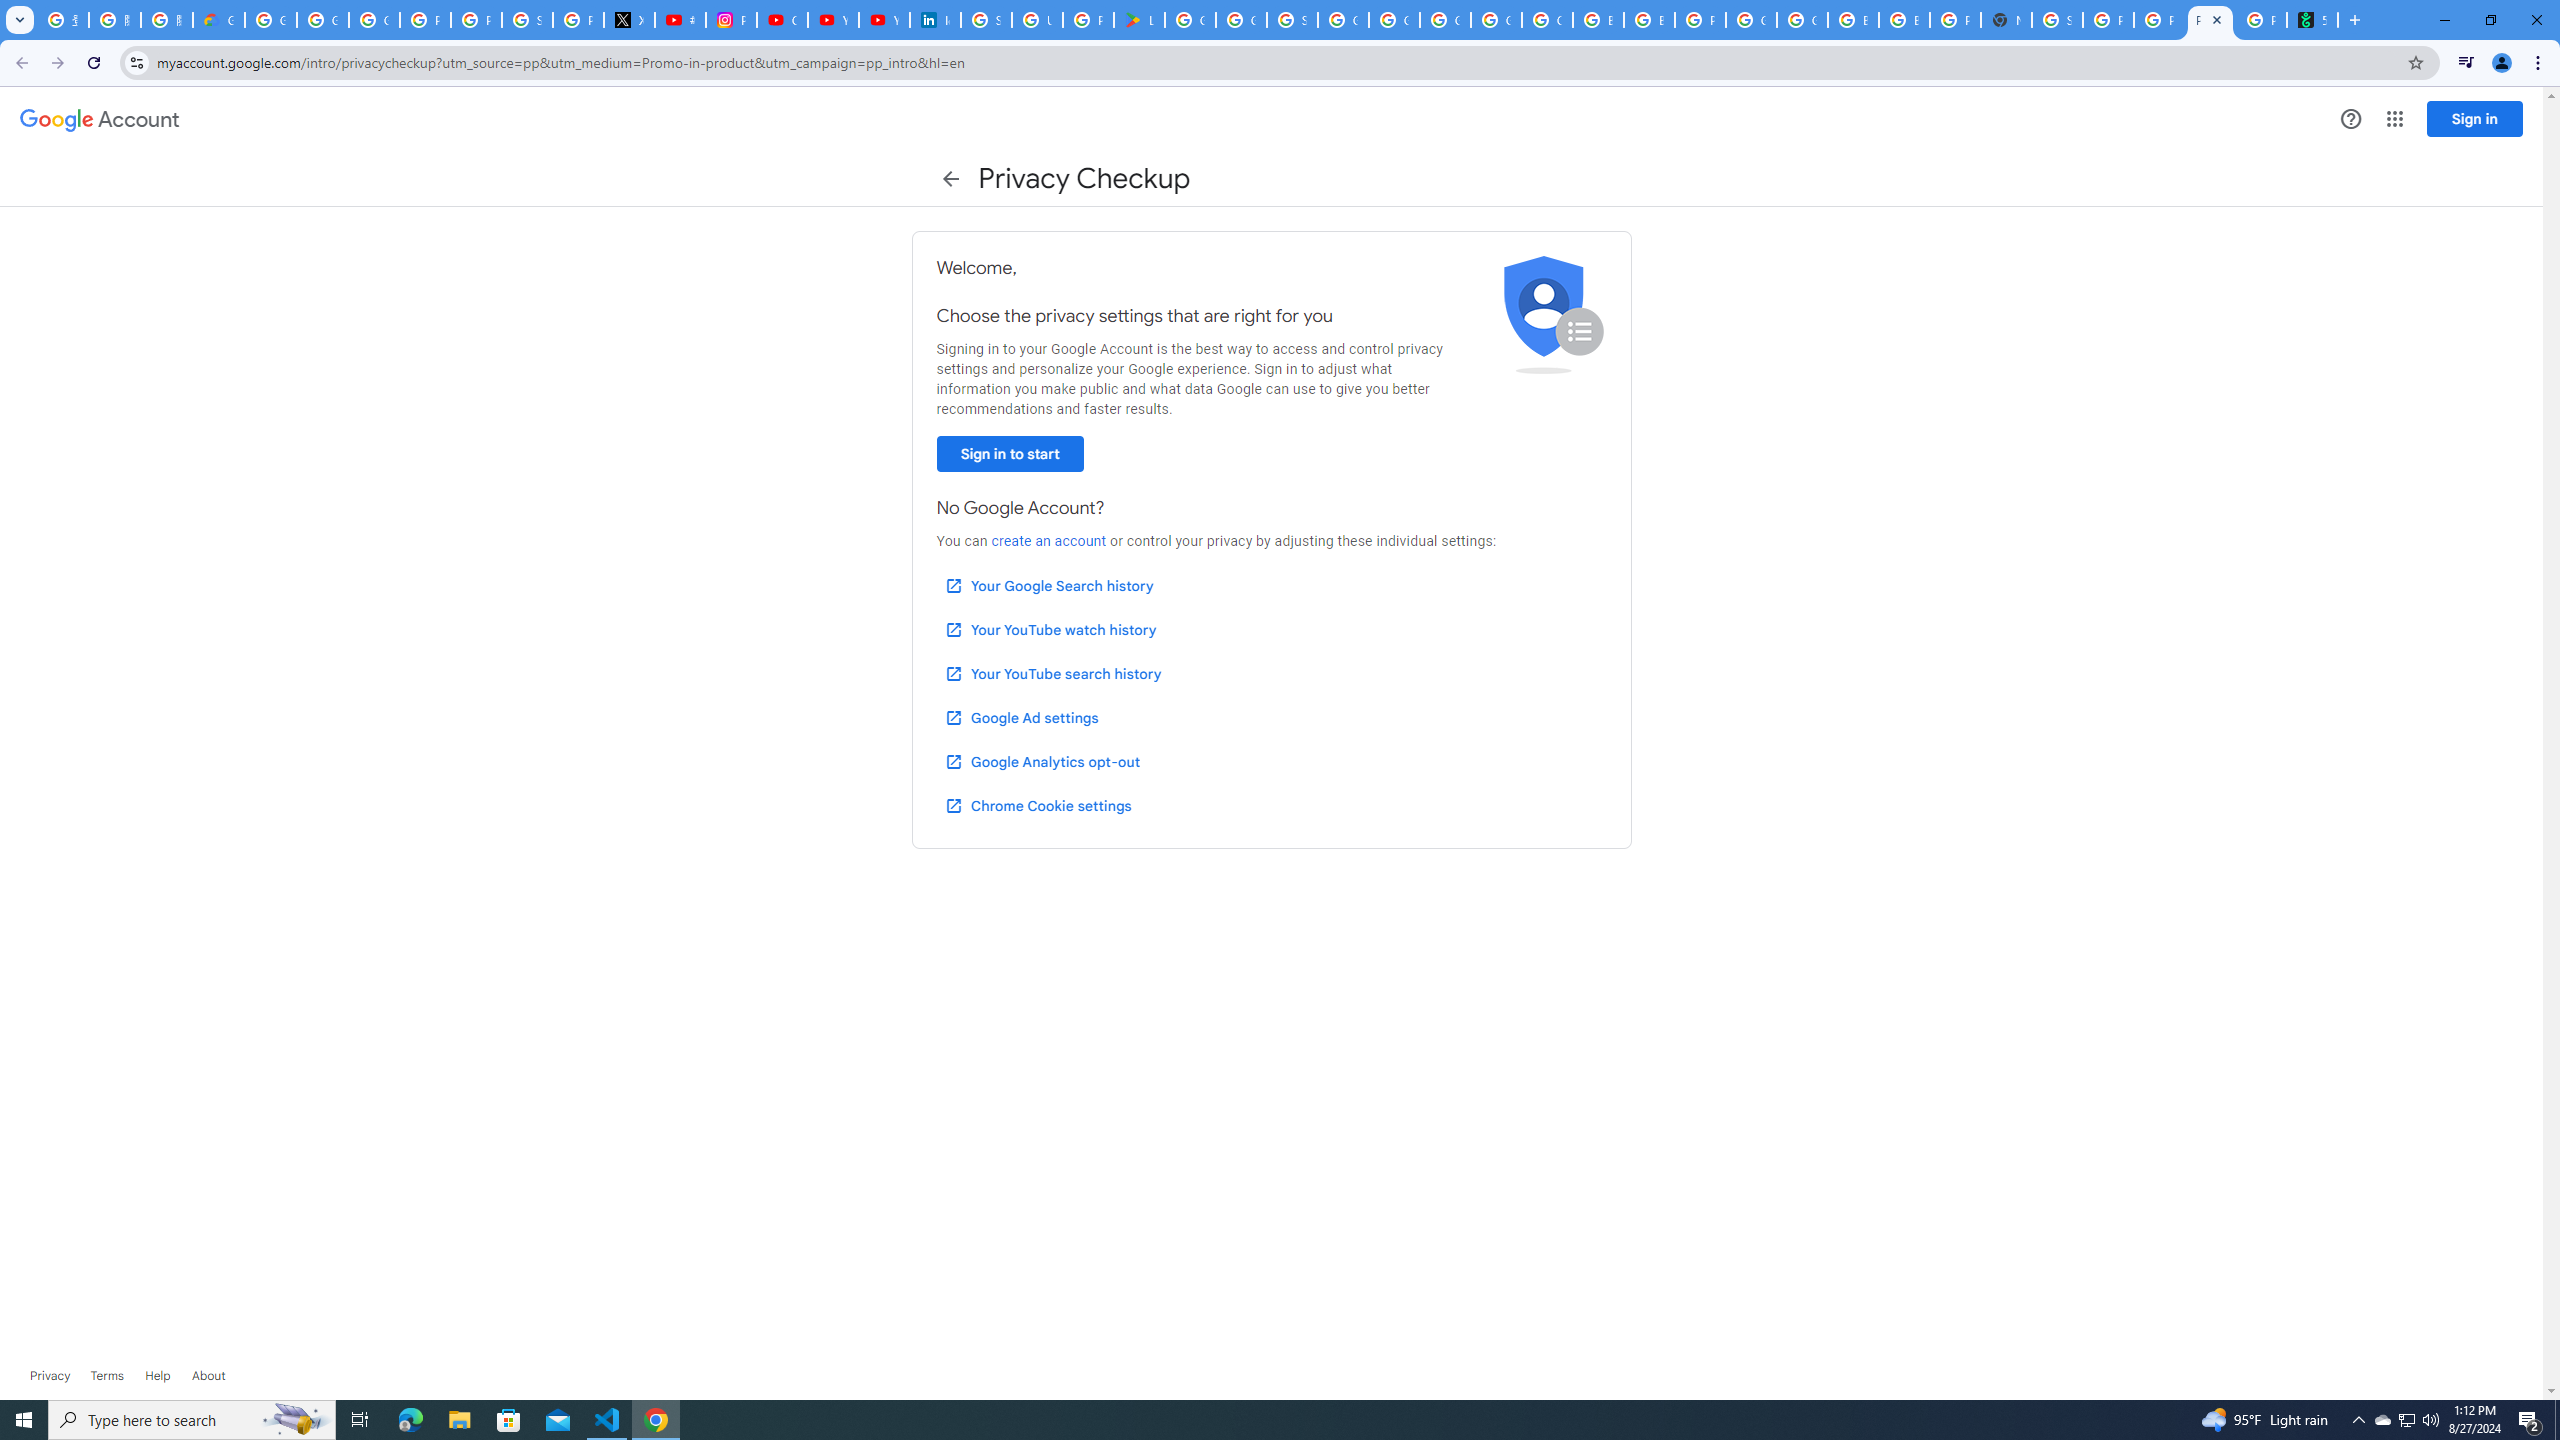  I want to click on Help, so click(157, 1376).